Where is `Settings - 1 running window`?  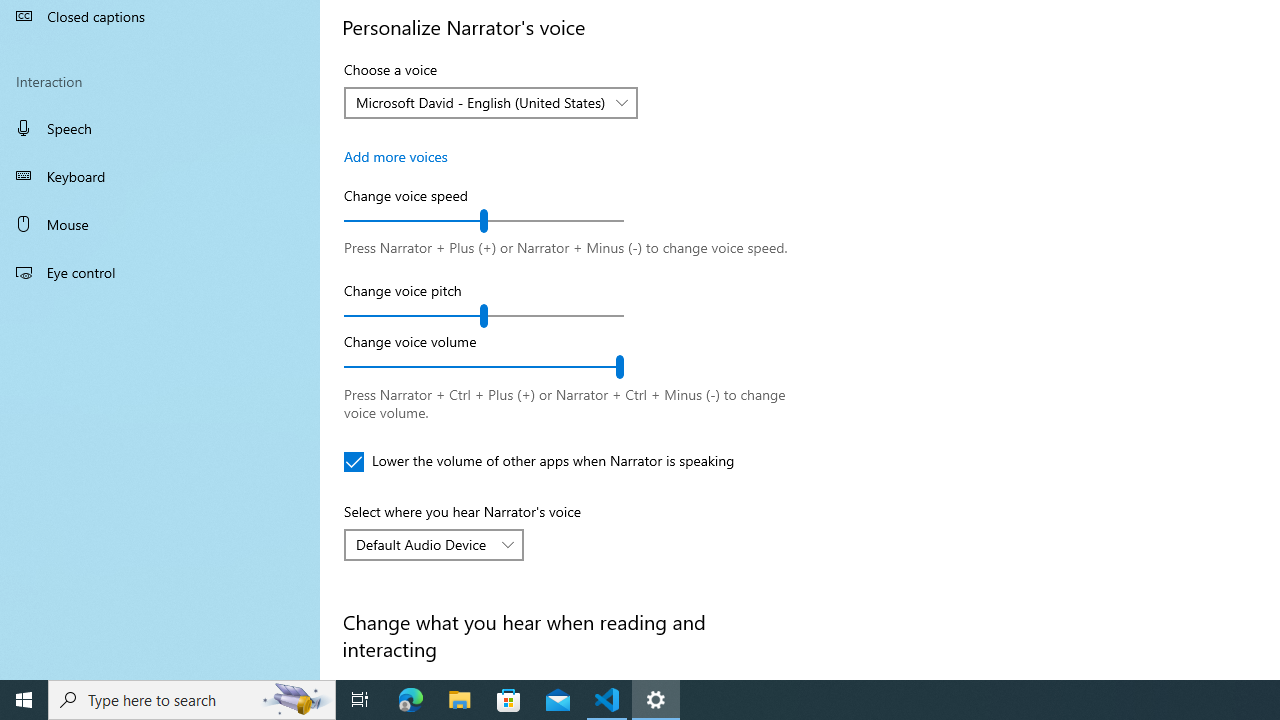
Settings - 1 running window is located at coordinates (656, 700).